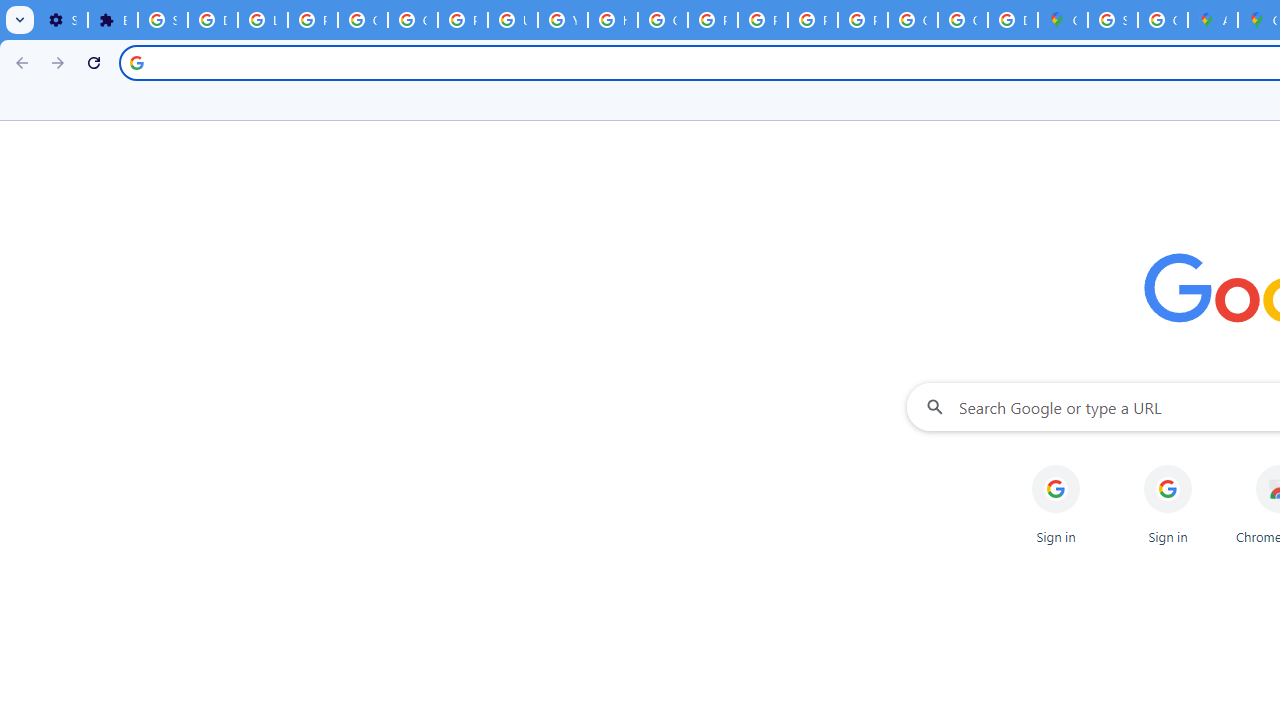 The width and height of the screenshot is (1280, 720). I want to click on Google Maps, so click(1062, 20).